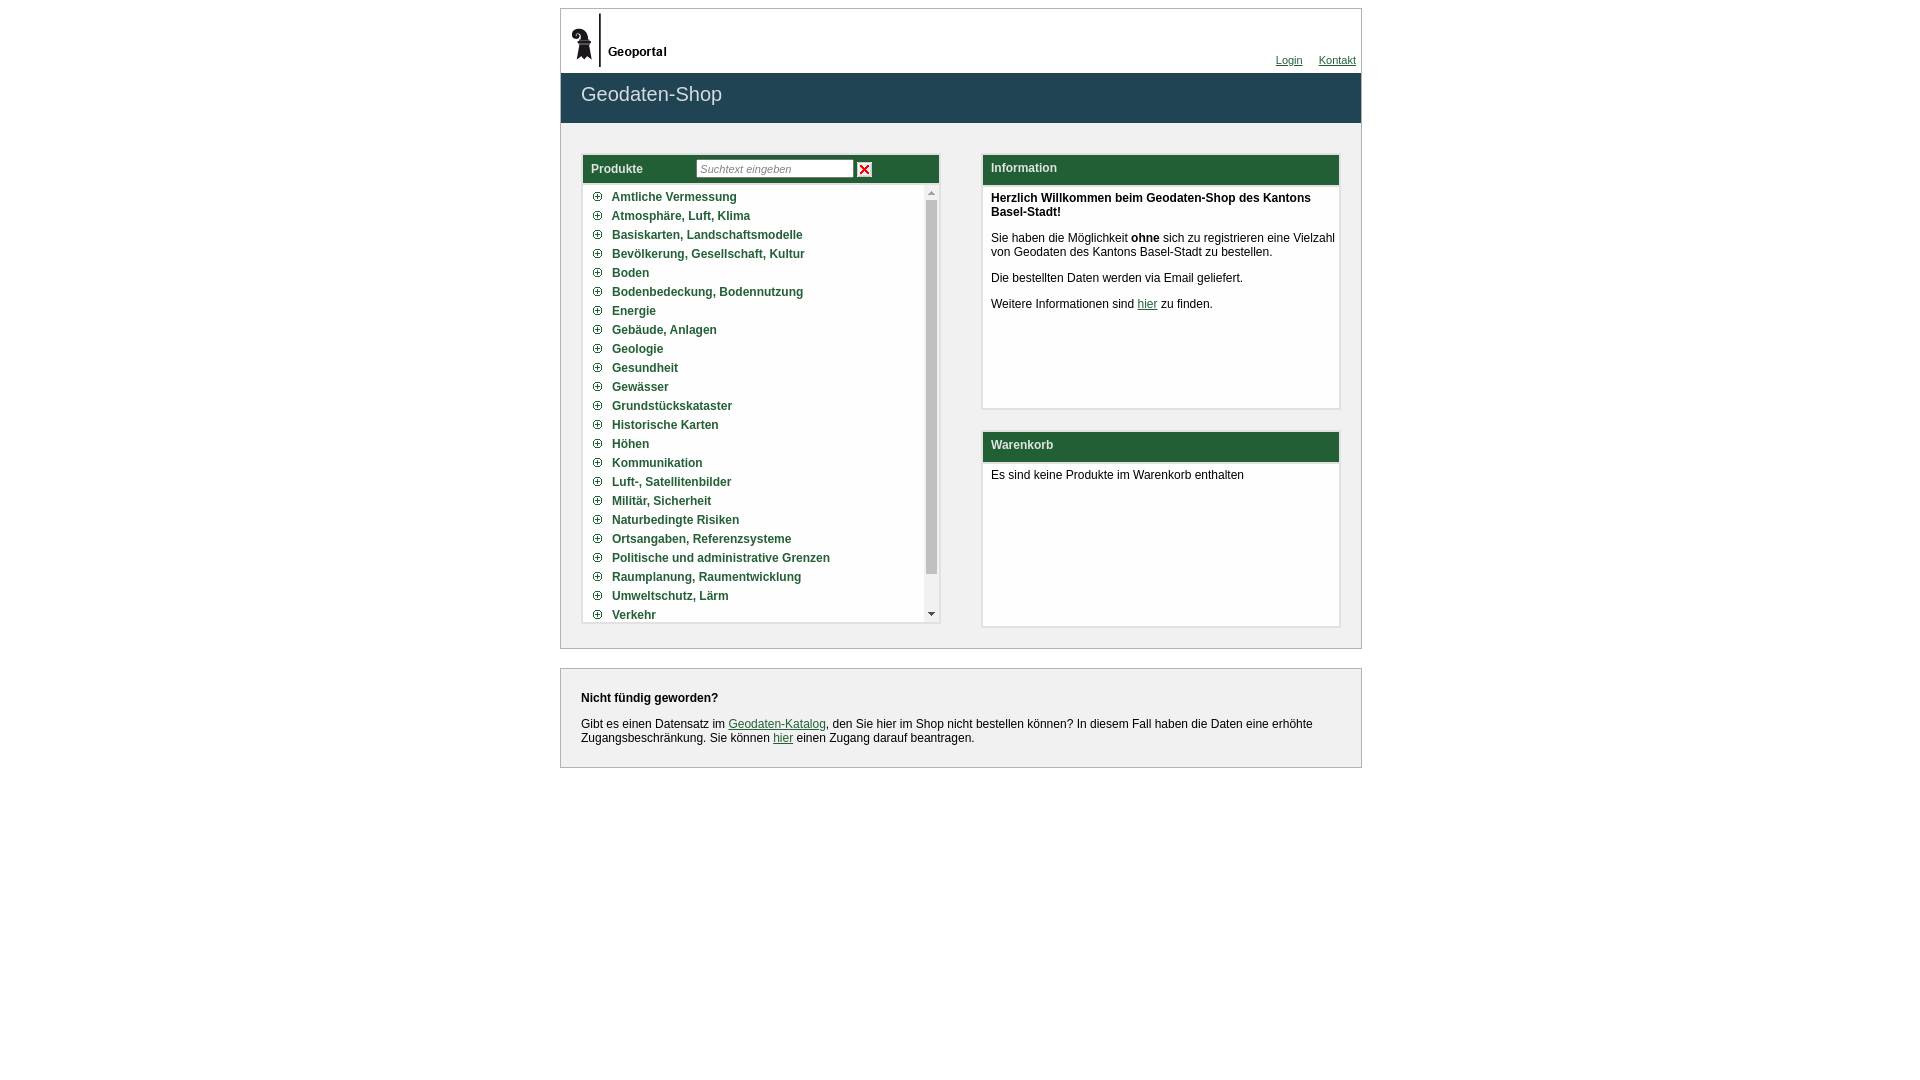 This screenshot has height=1080, width=1920. I want to click on    Energie, so click(758, 311).